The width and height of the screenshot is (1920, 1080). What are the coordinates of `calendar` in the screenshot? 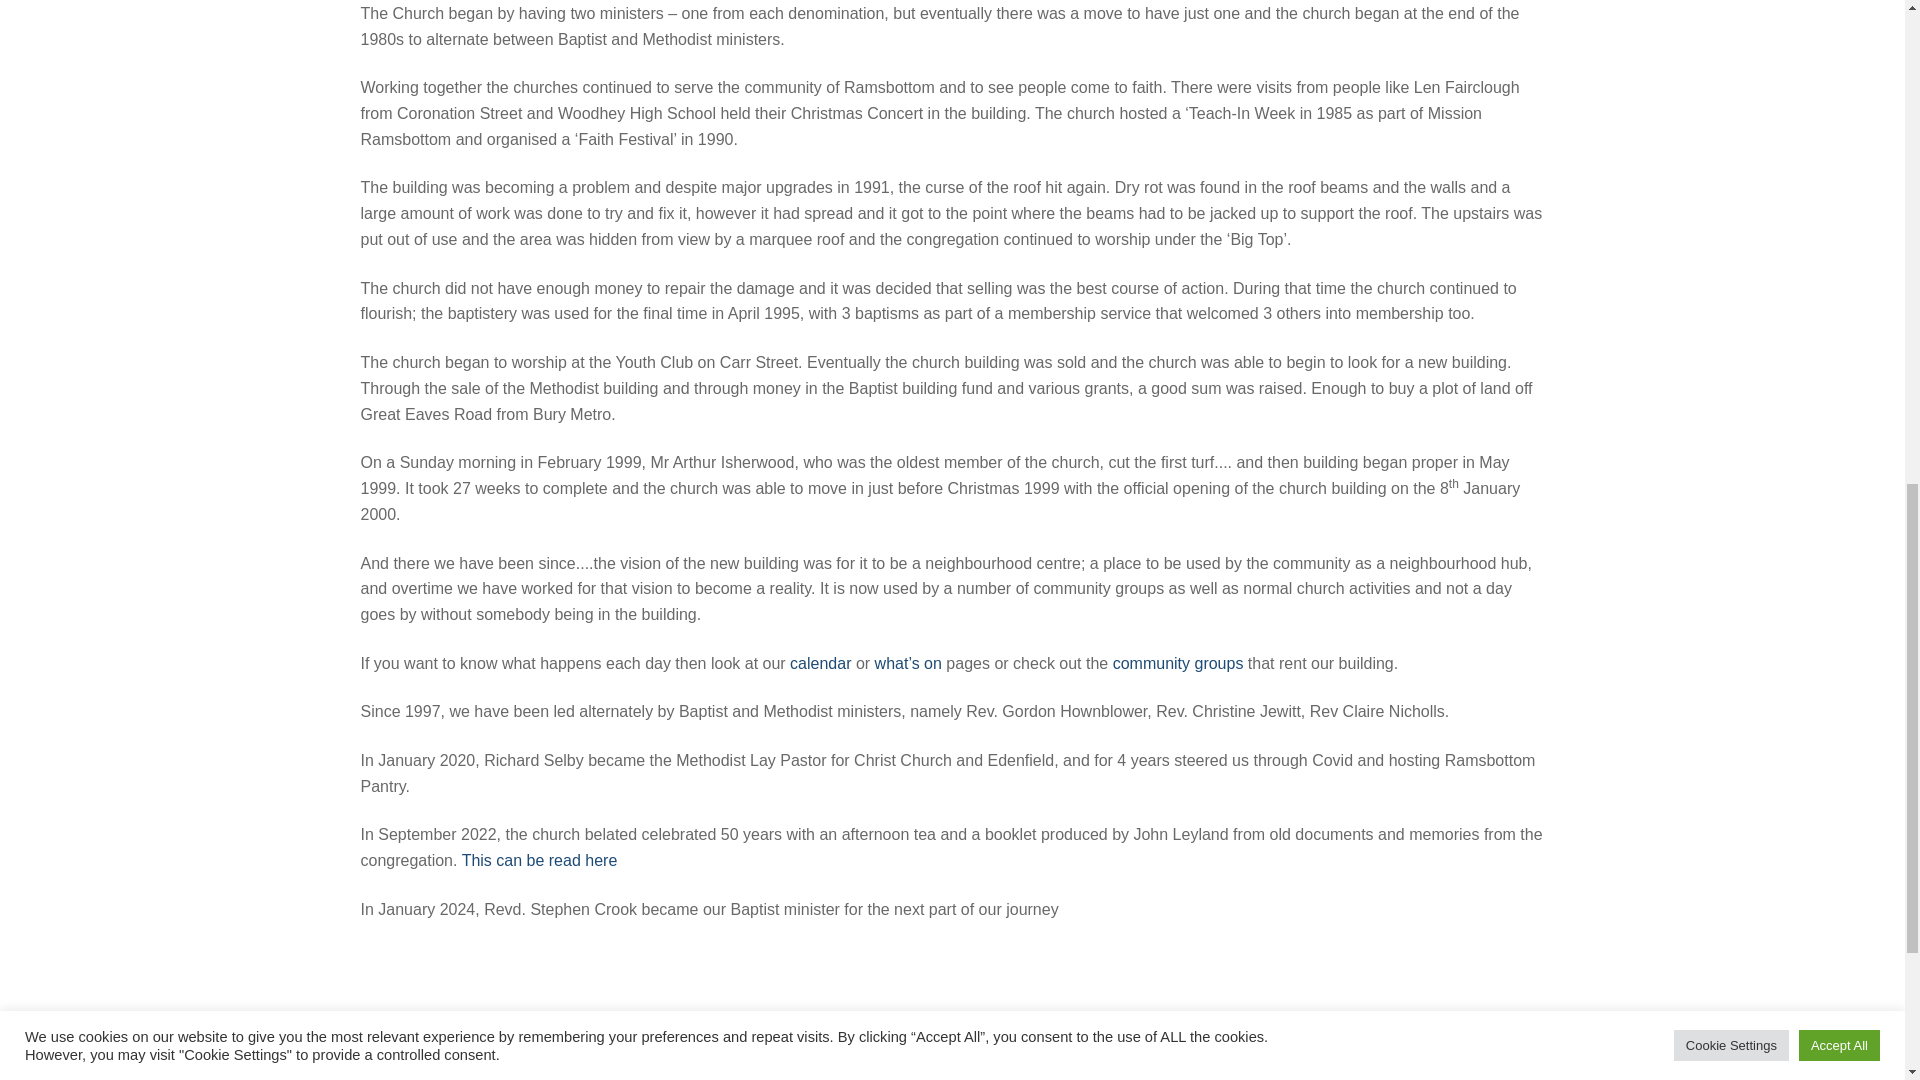 It's located at (820, 662).